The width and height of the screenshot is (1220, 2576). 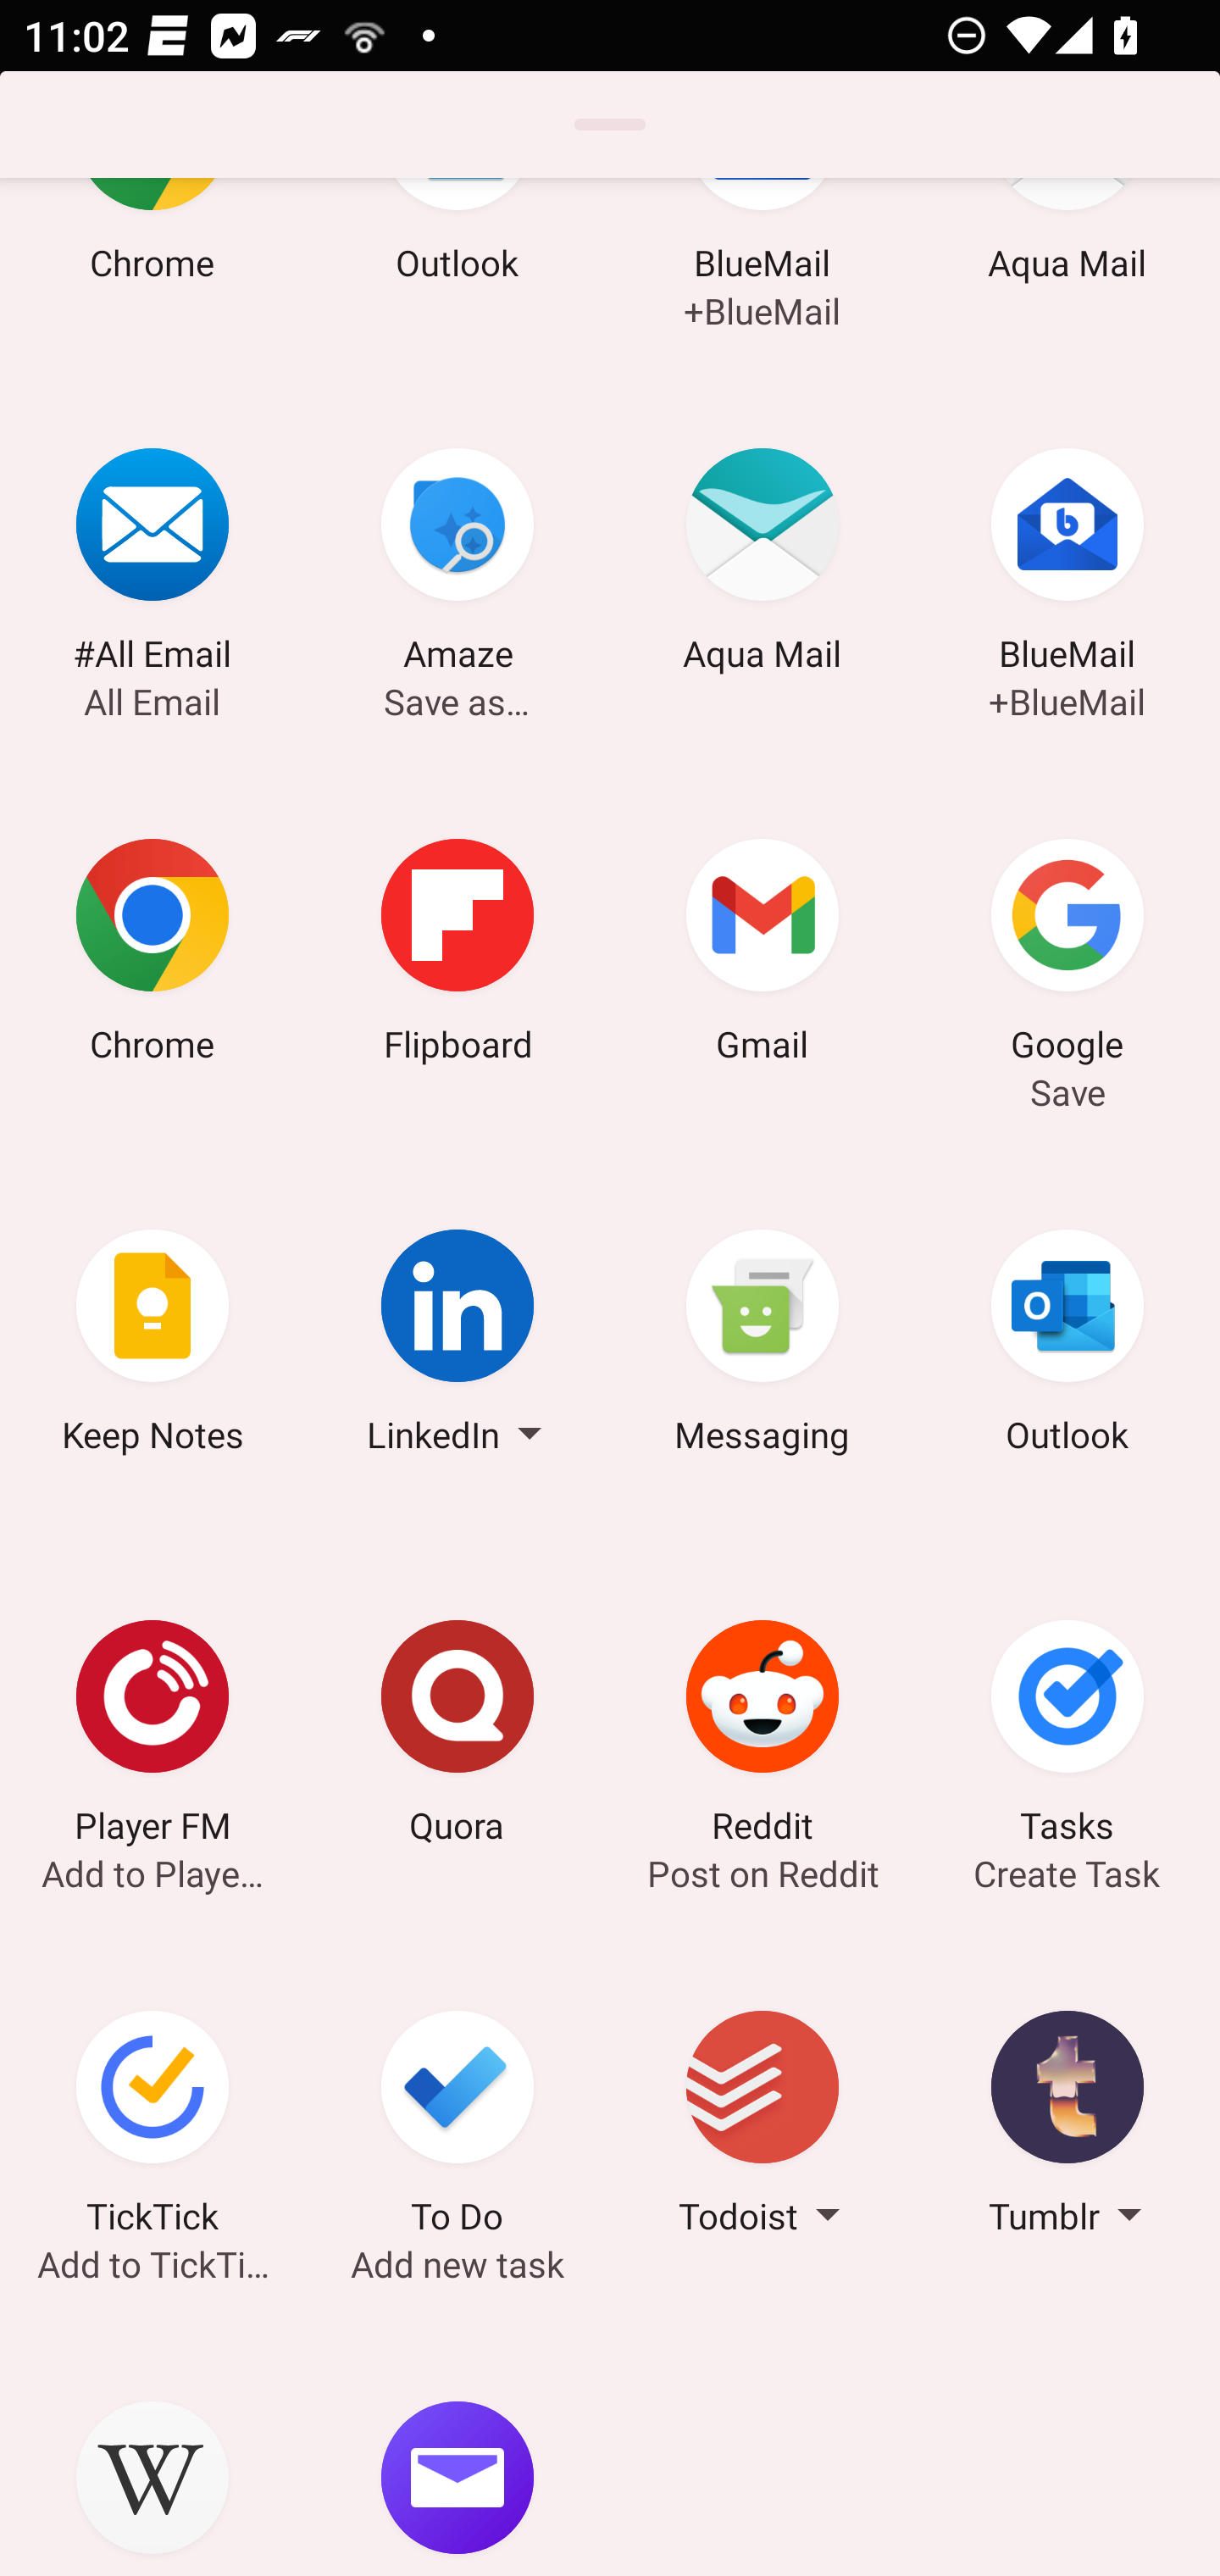 What do you see at coordinates (457, 955) in the screenshot?
I see `Flipboard` at bounding box center [457, 955].